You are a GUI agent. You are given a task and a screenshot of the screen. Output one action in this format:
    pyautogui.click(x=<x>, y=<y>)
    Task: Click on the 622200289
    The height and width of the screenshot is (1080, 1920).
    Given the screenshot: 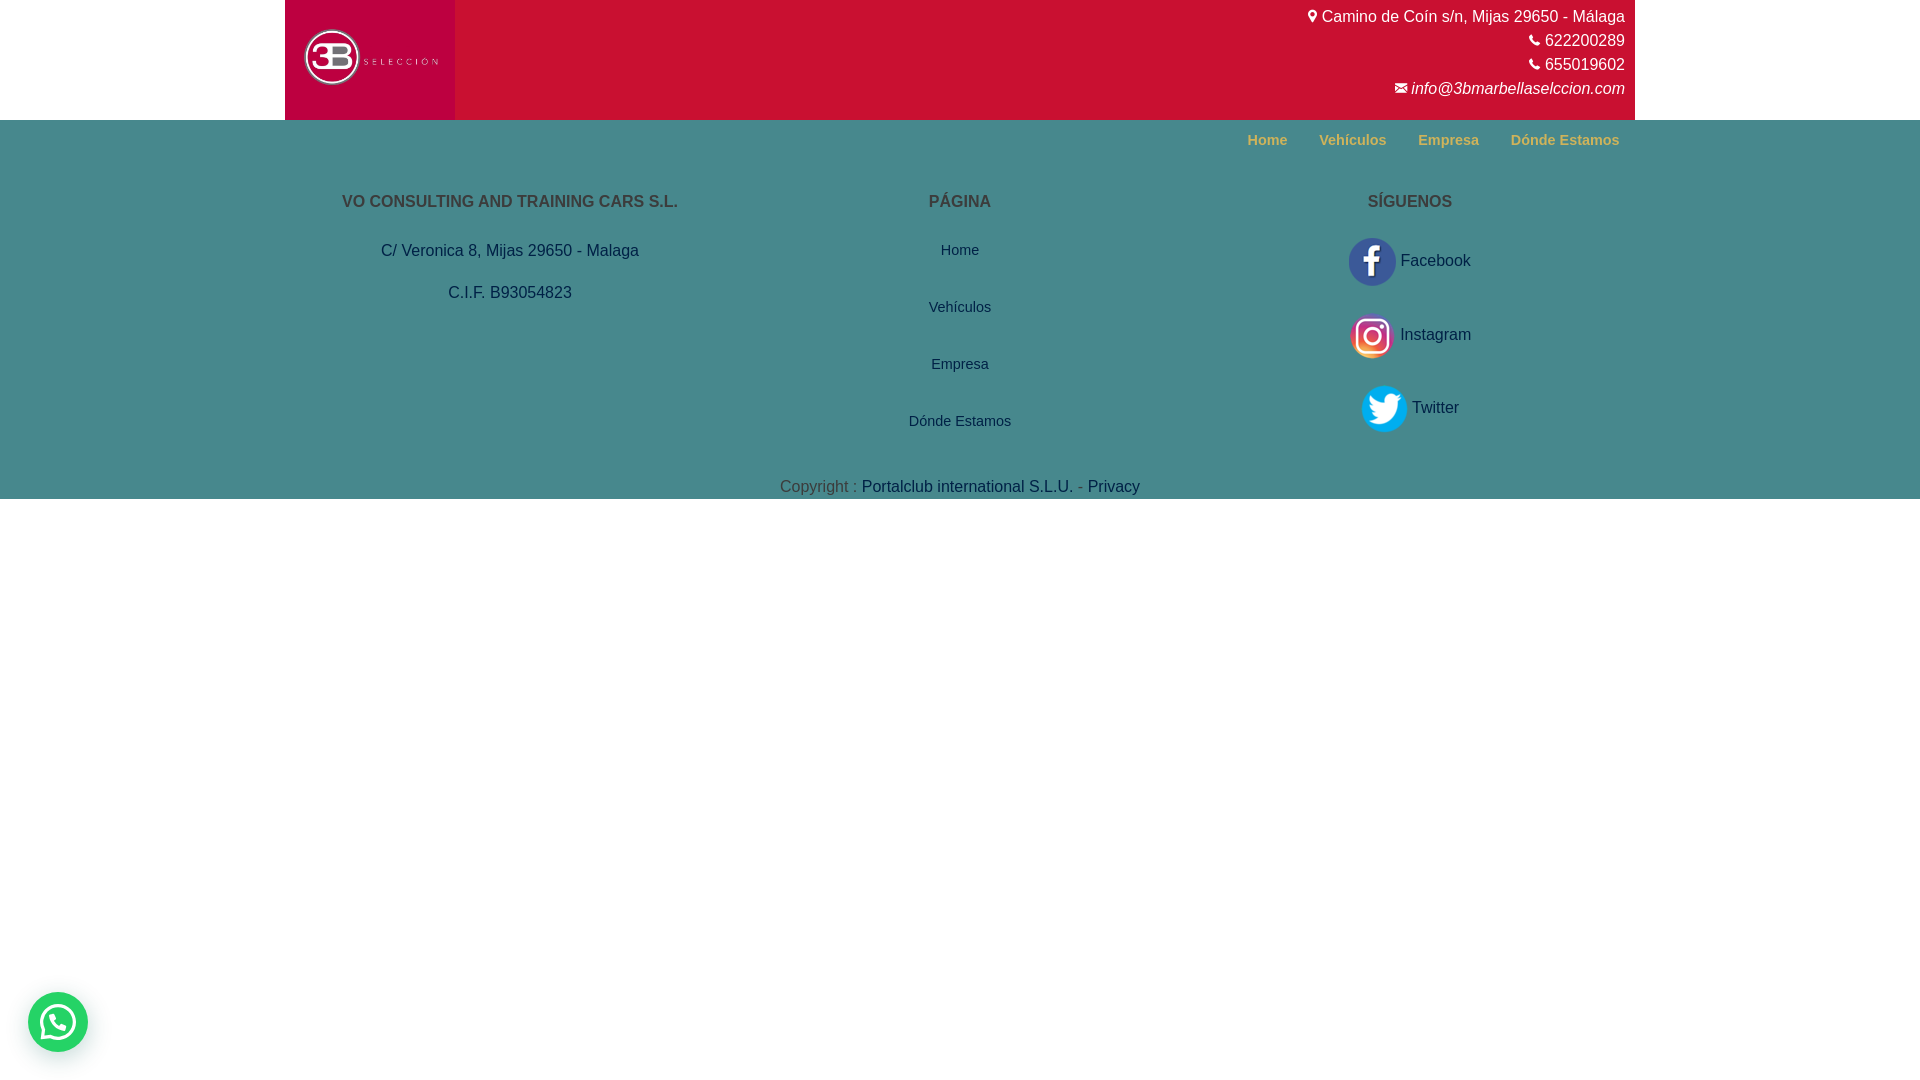 What is the action you would take?
    pyautogui.click(x=1585, y=40)
    